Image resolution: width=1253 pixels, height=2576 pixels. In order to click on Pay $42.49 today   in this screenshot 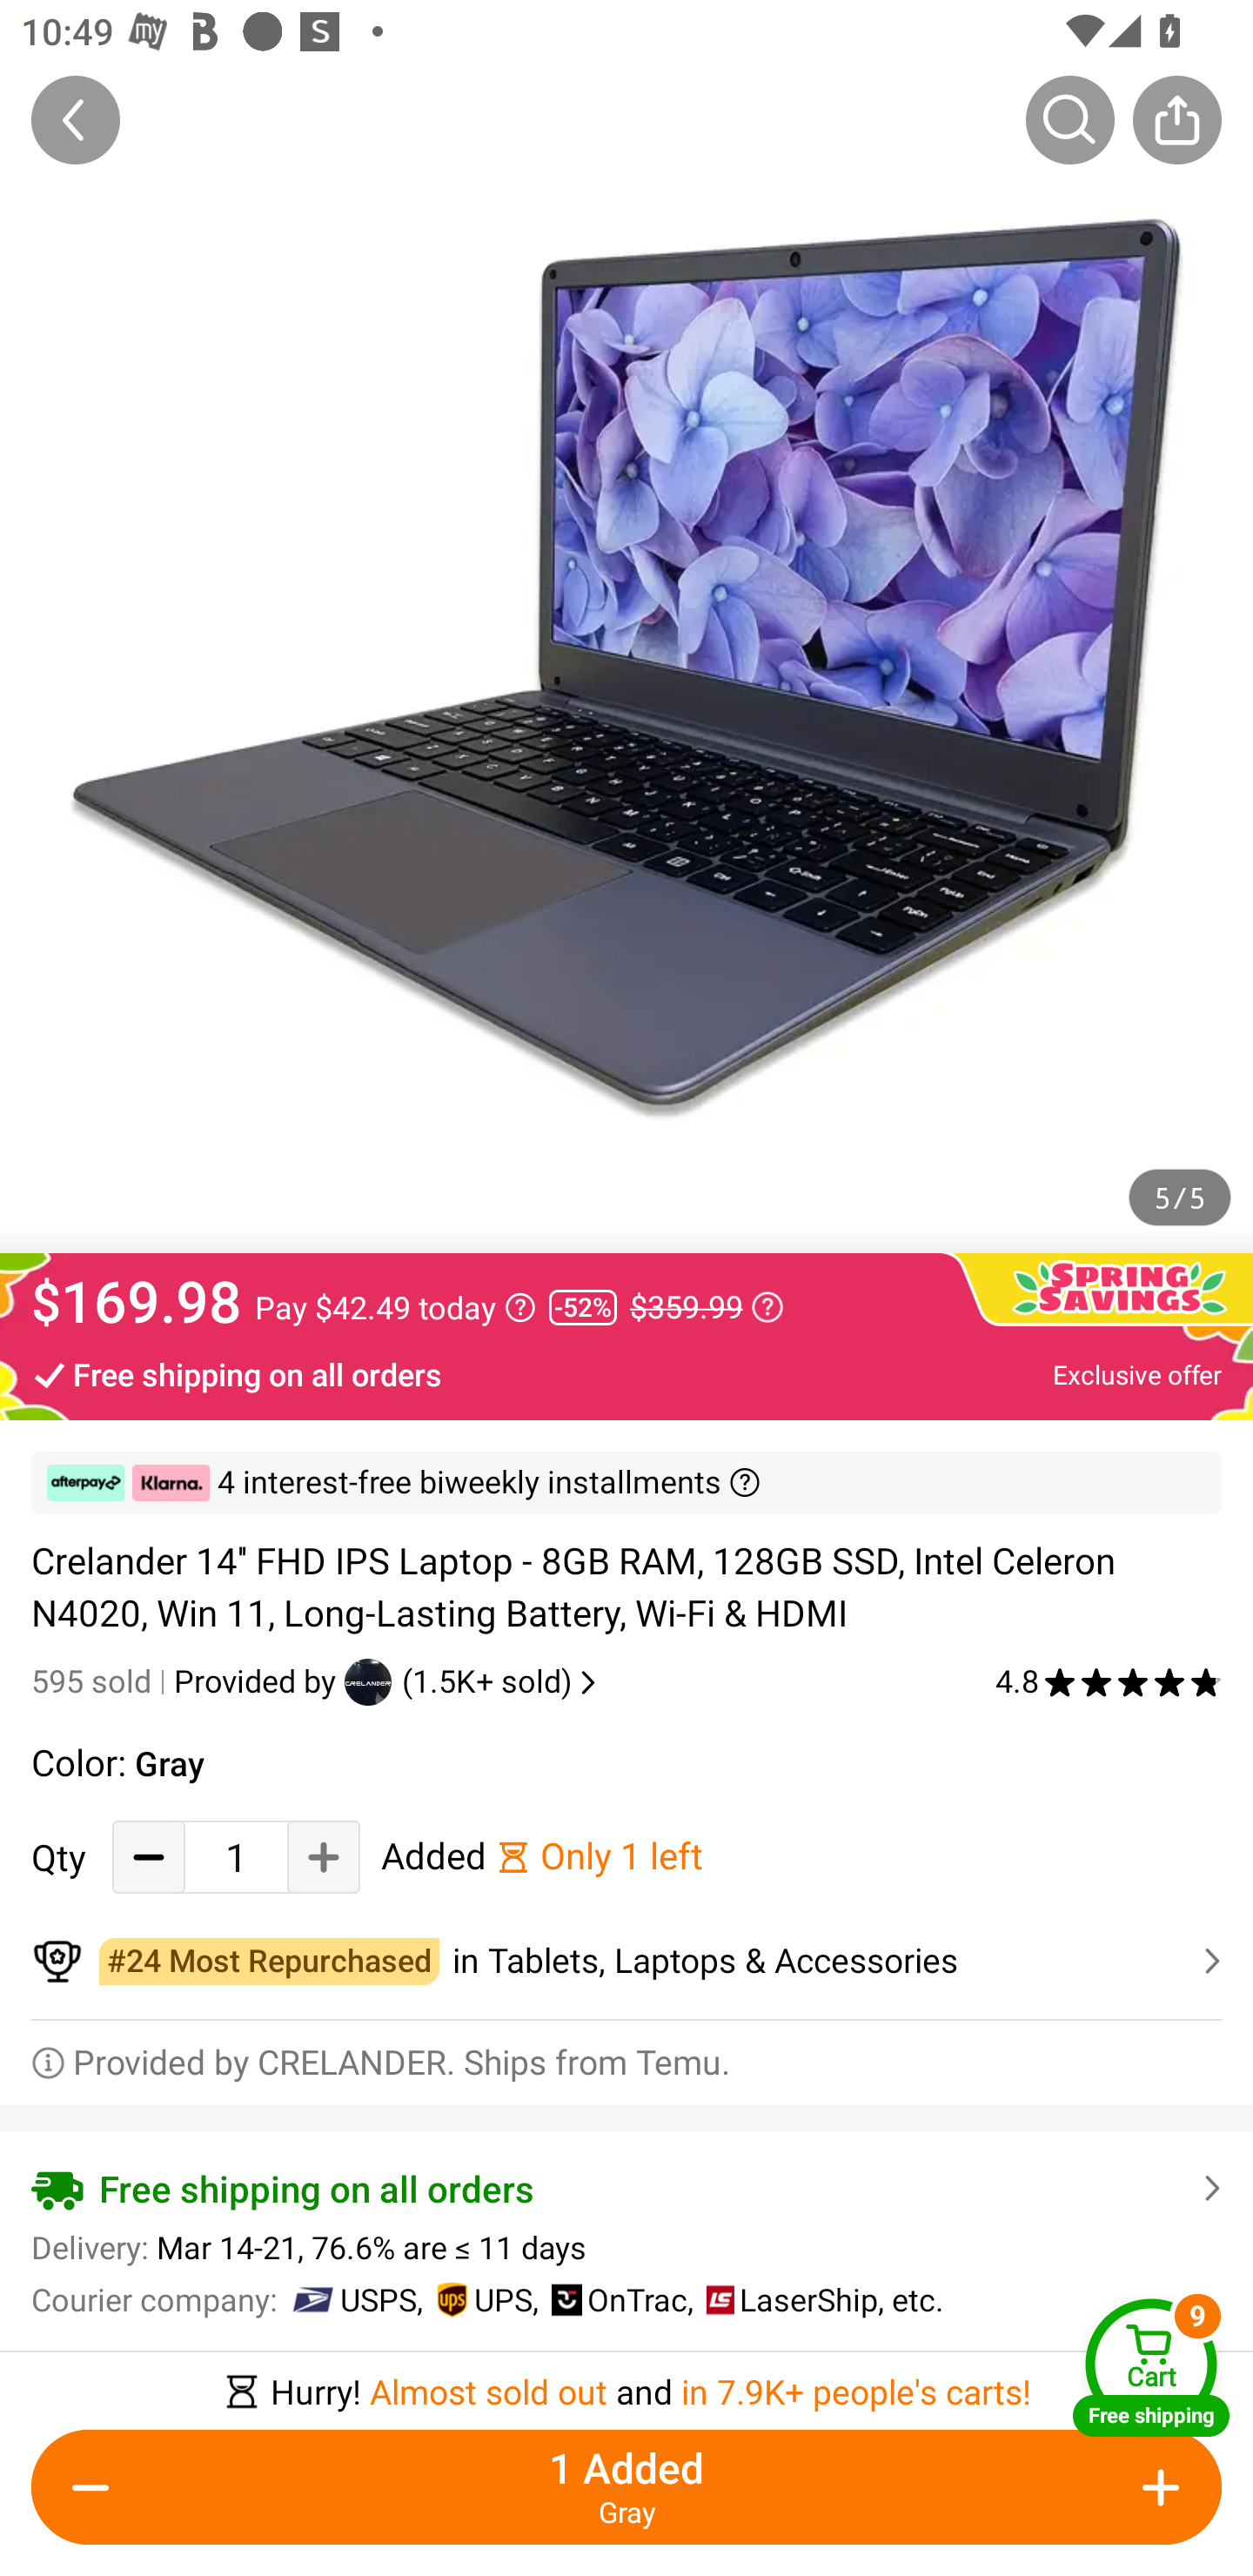, I will do `click(395, 1307)`.